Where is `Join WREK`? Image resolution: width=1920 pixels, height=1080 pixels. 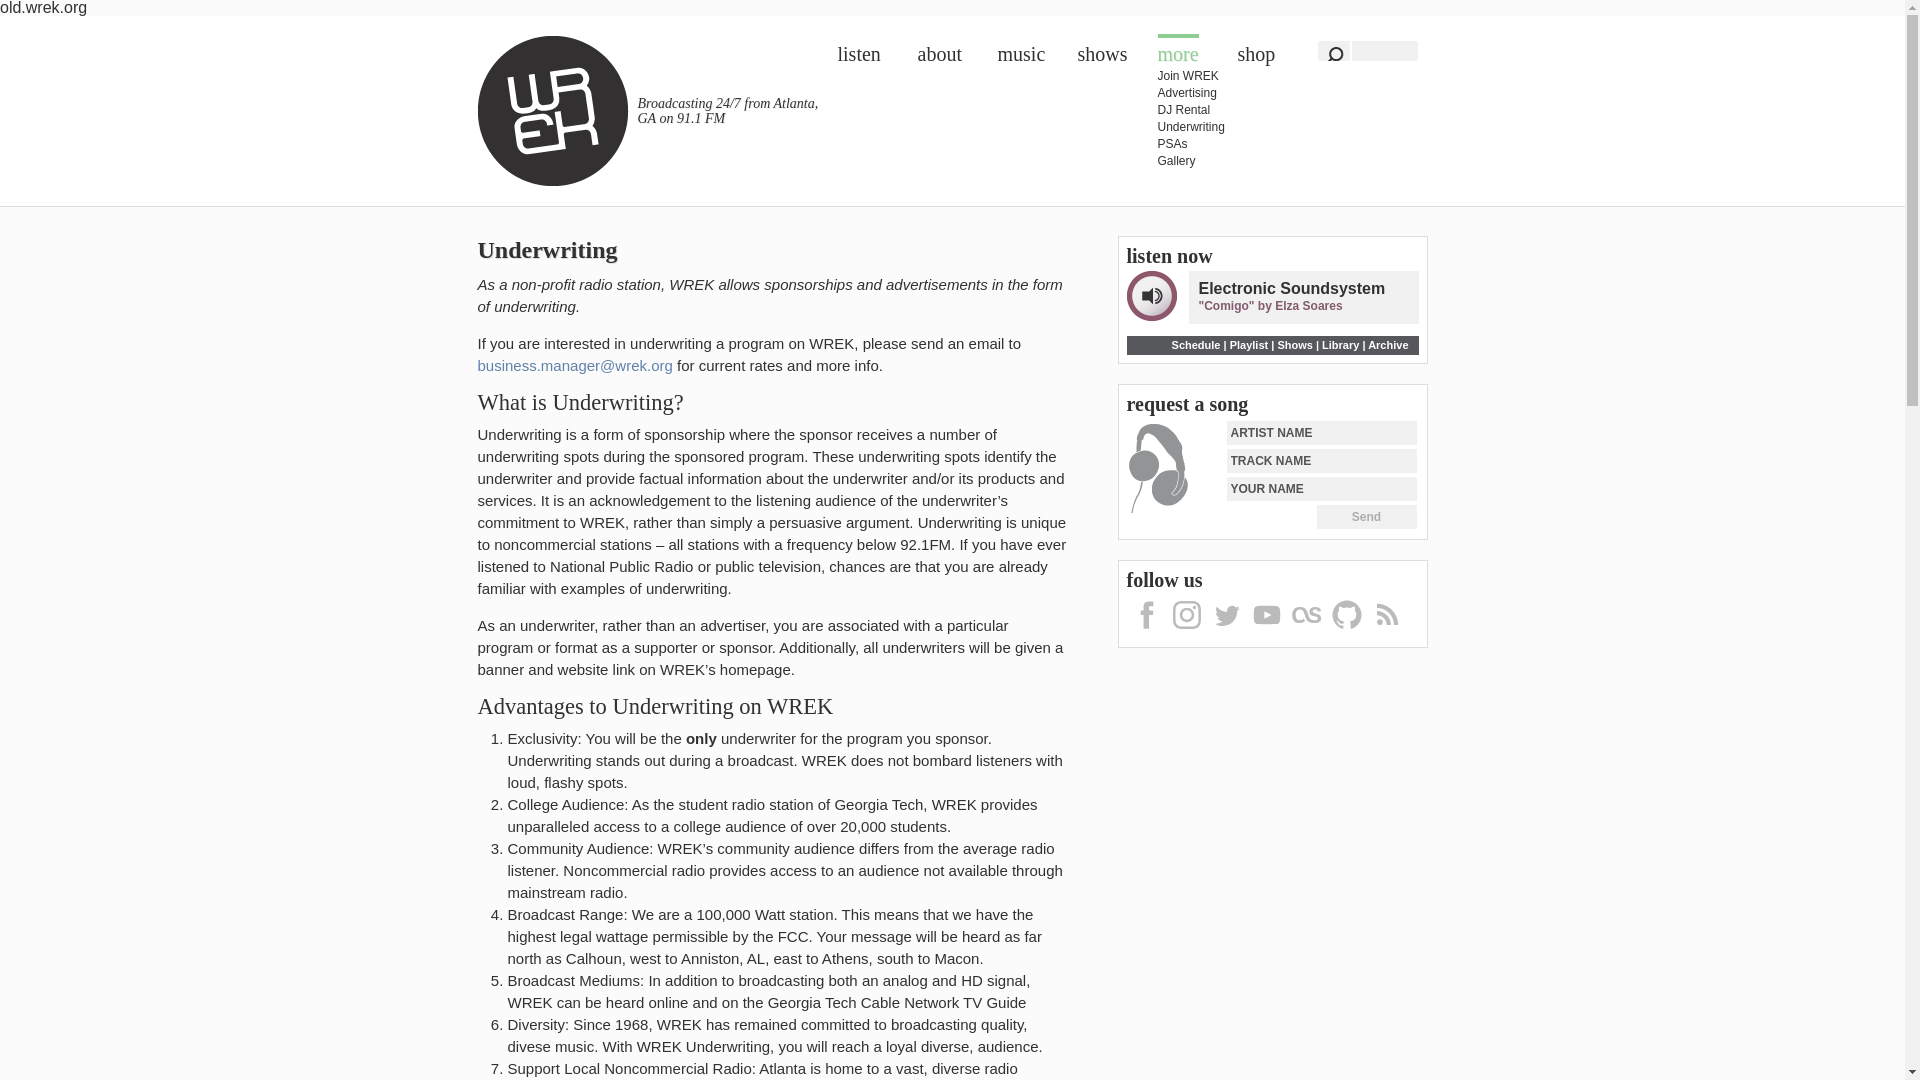
Join WREK is located at coordinates (1194, 76).